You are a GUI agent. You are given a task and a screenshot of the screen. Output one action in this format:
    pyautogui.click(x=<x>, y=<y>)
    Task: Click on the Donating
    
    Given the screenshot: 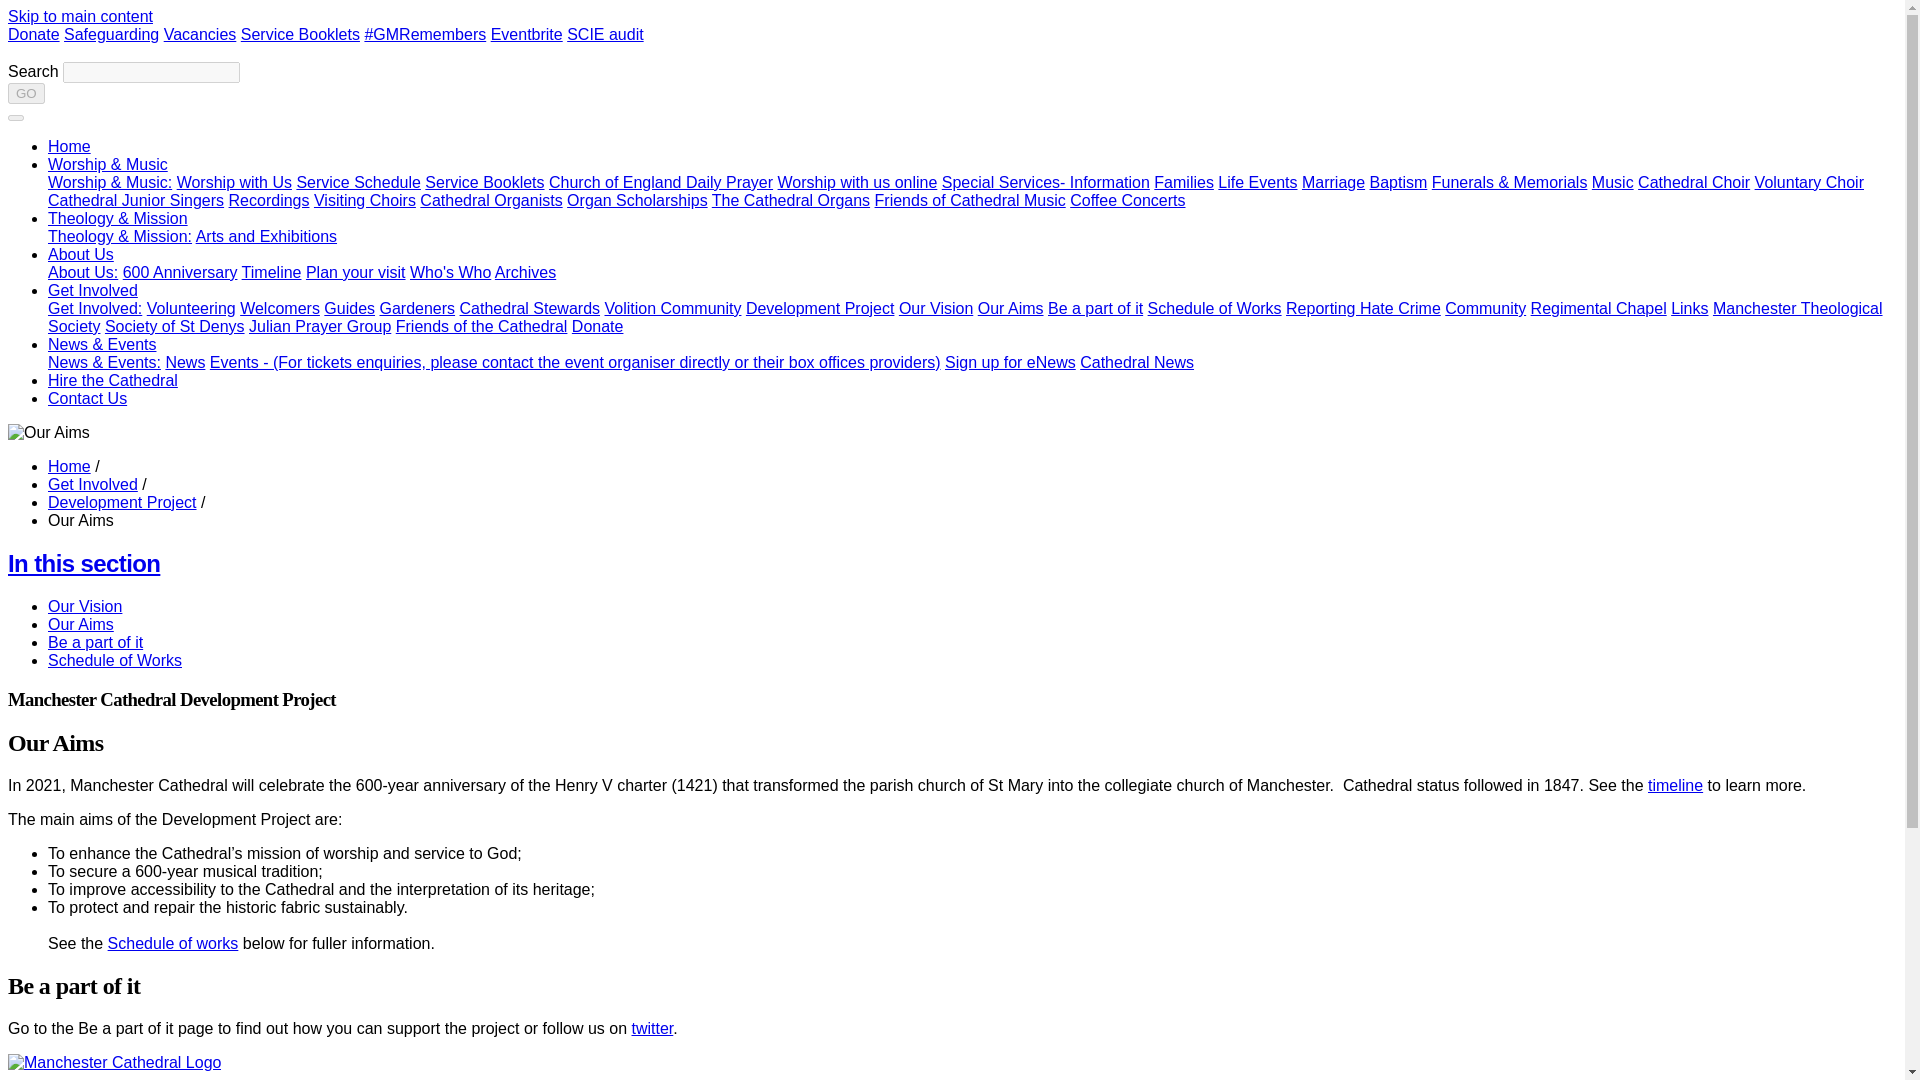 What is the action you would take?
    pyautogui.click(x=33, y=34)
    